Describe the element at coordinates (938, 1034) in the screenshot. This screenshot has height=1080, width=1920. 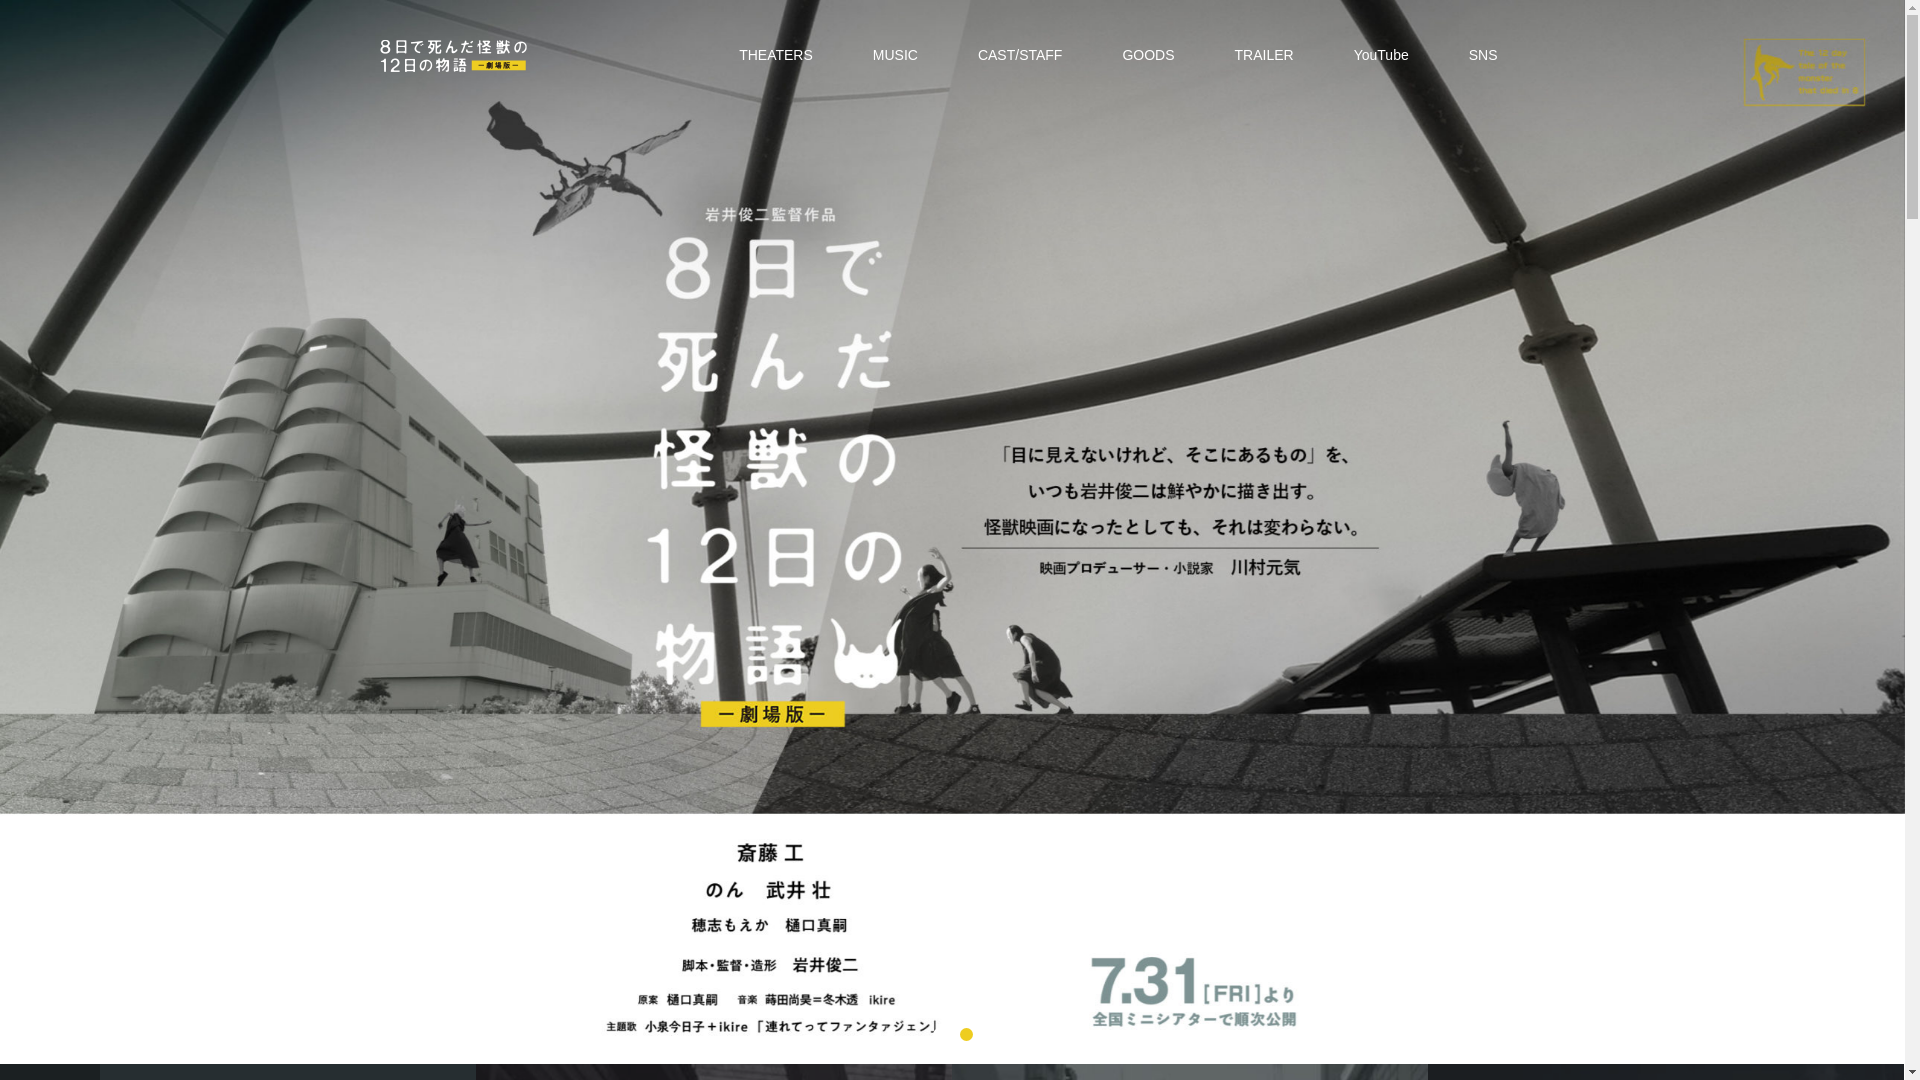
I see `1` at that location.